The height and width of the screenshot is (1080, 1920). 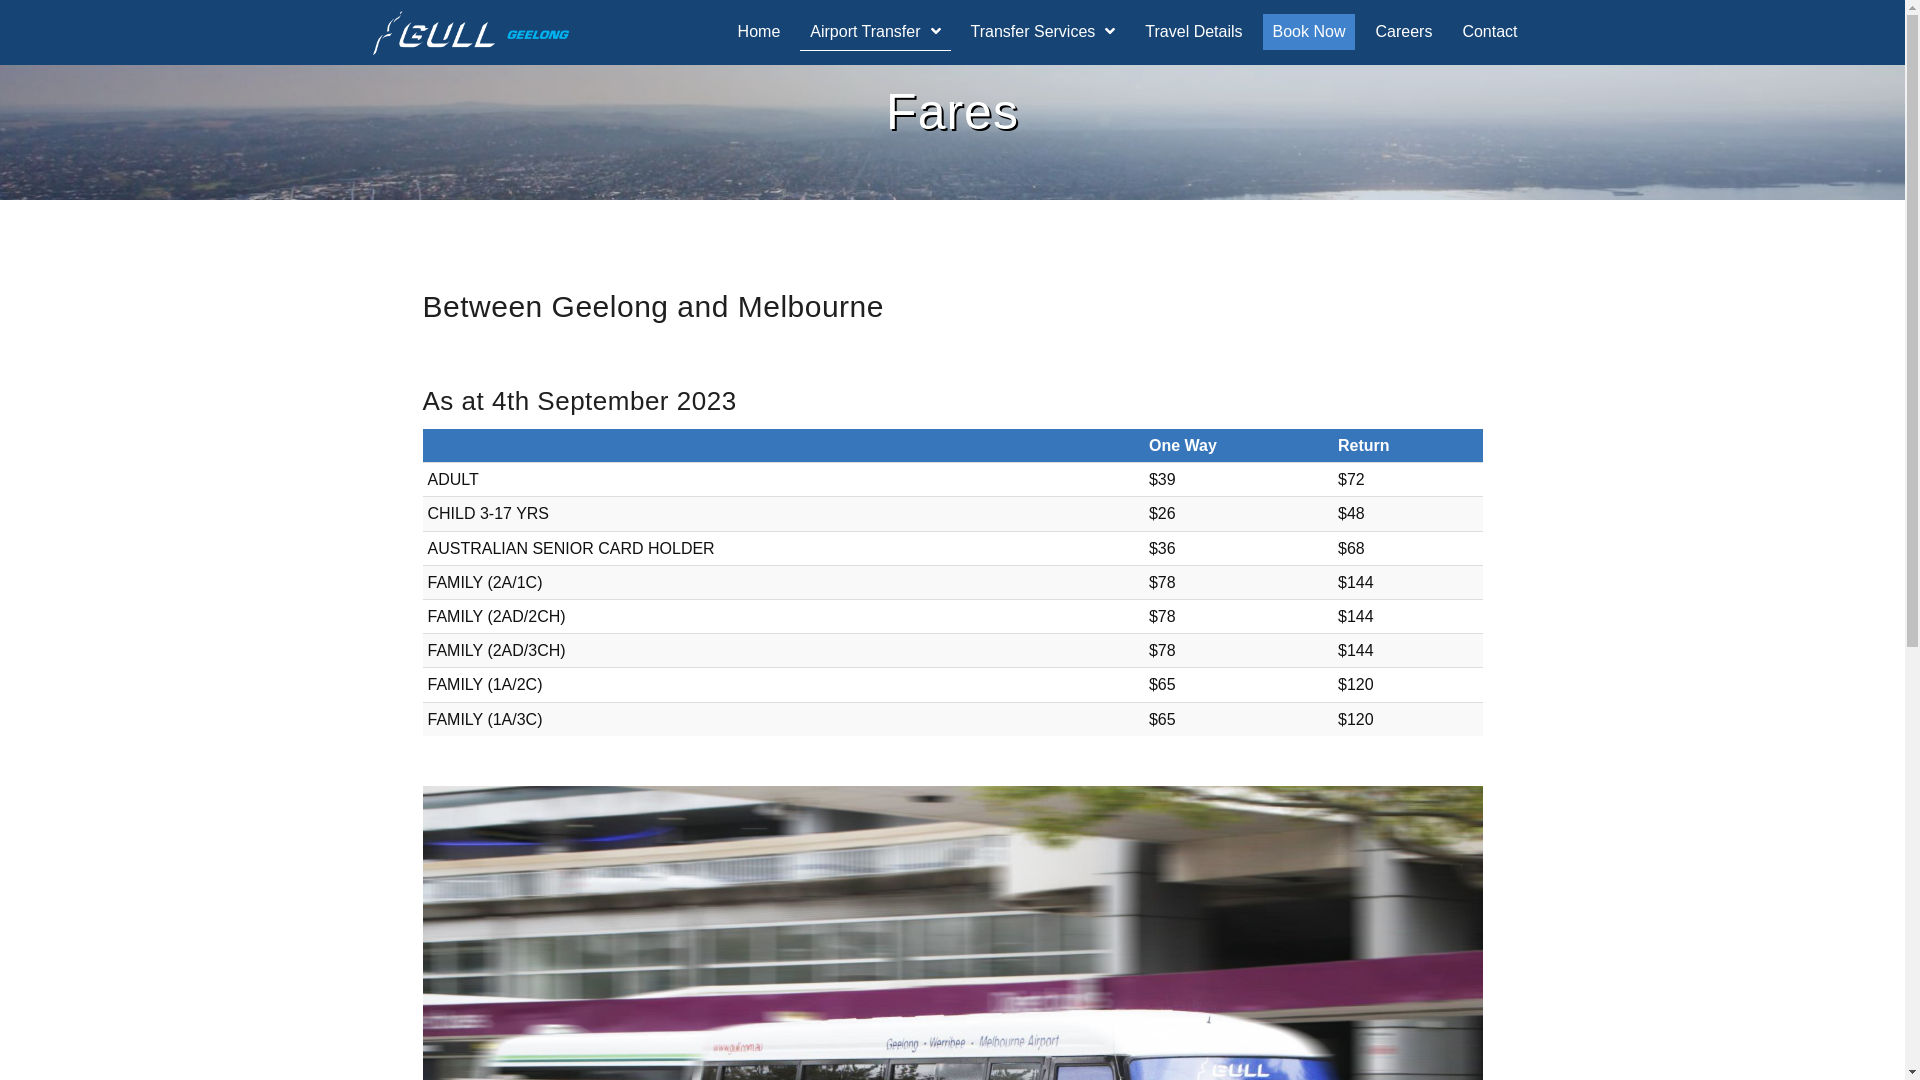 What do you see at coordinates (875, 32) in the screenshot?
I see `Airport Transfer` at bounding box center [875, 32].